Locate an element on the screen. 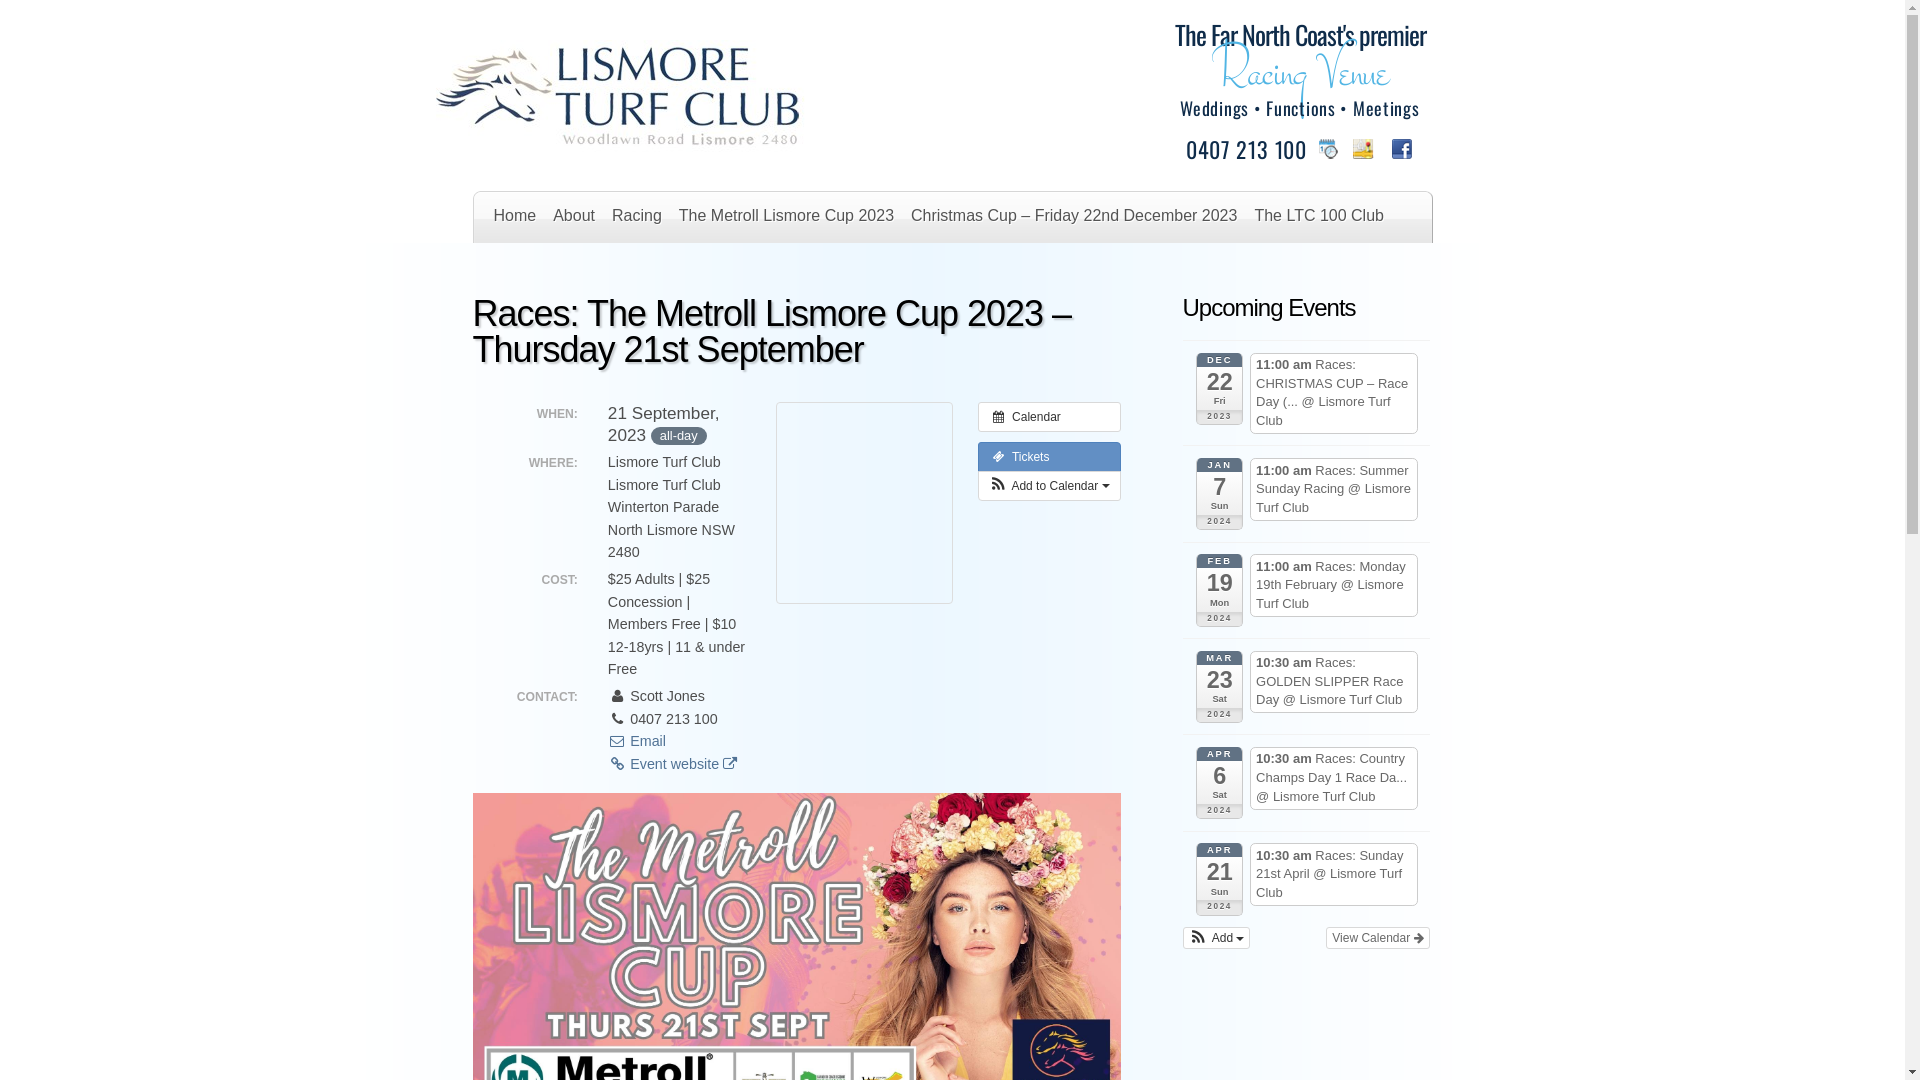 The width and height of the screenshot is (1920, 1080). MAR
23
Sat
2024 is located at coordinates (1220, 687).